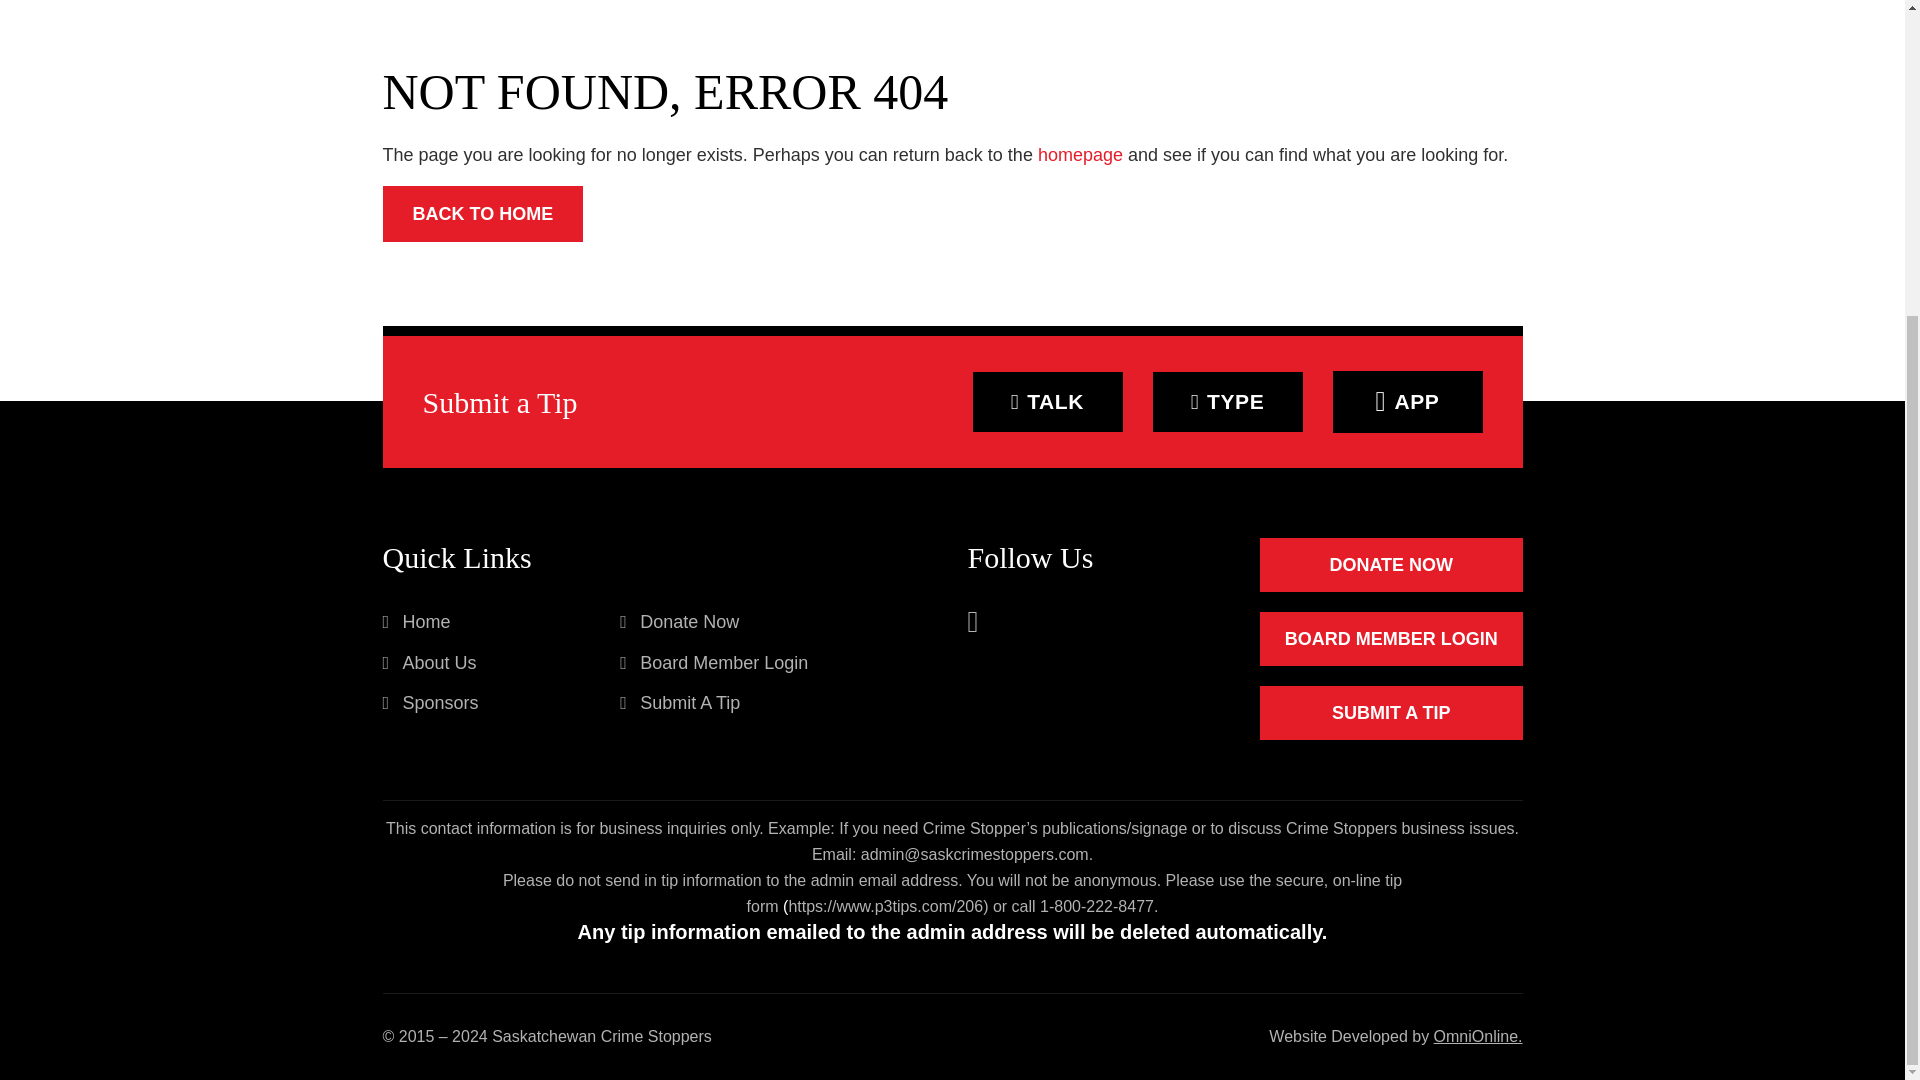 The width and height of the screenshot is (1920, 1080). What do you see at coordinates (482, 213) in the screenshot?
I see `BACK TO HOME` at bounding box center [482, 213].